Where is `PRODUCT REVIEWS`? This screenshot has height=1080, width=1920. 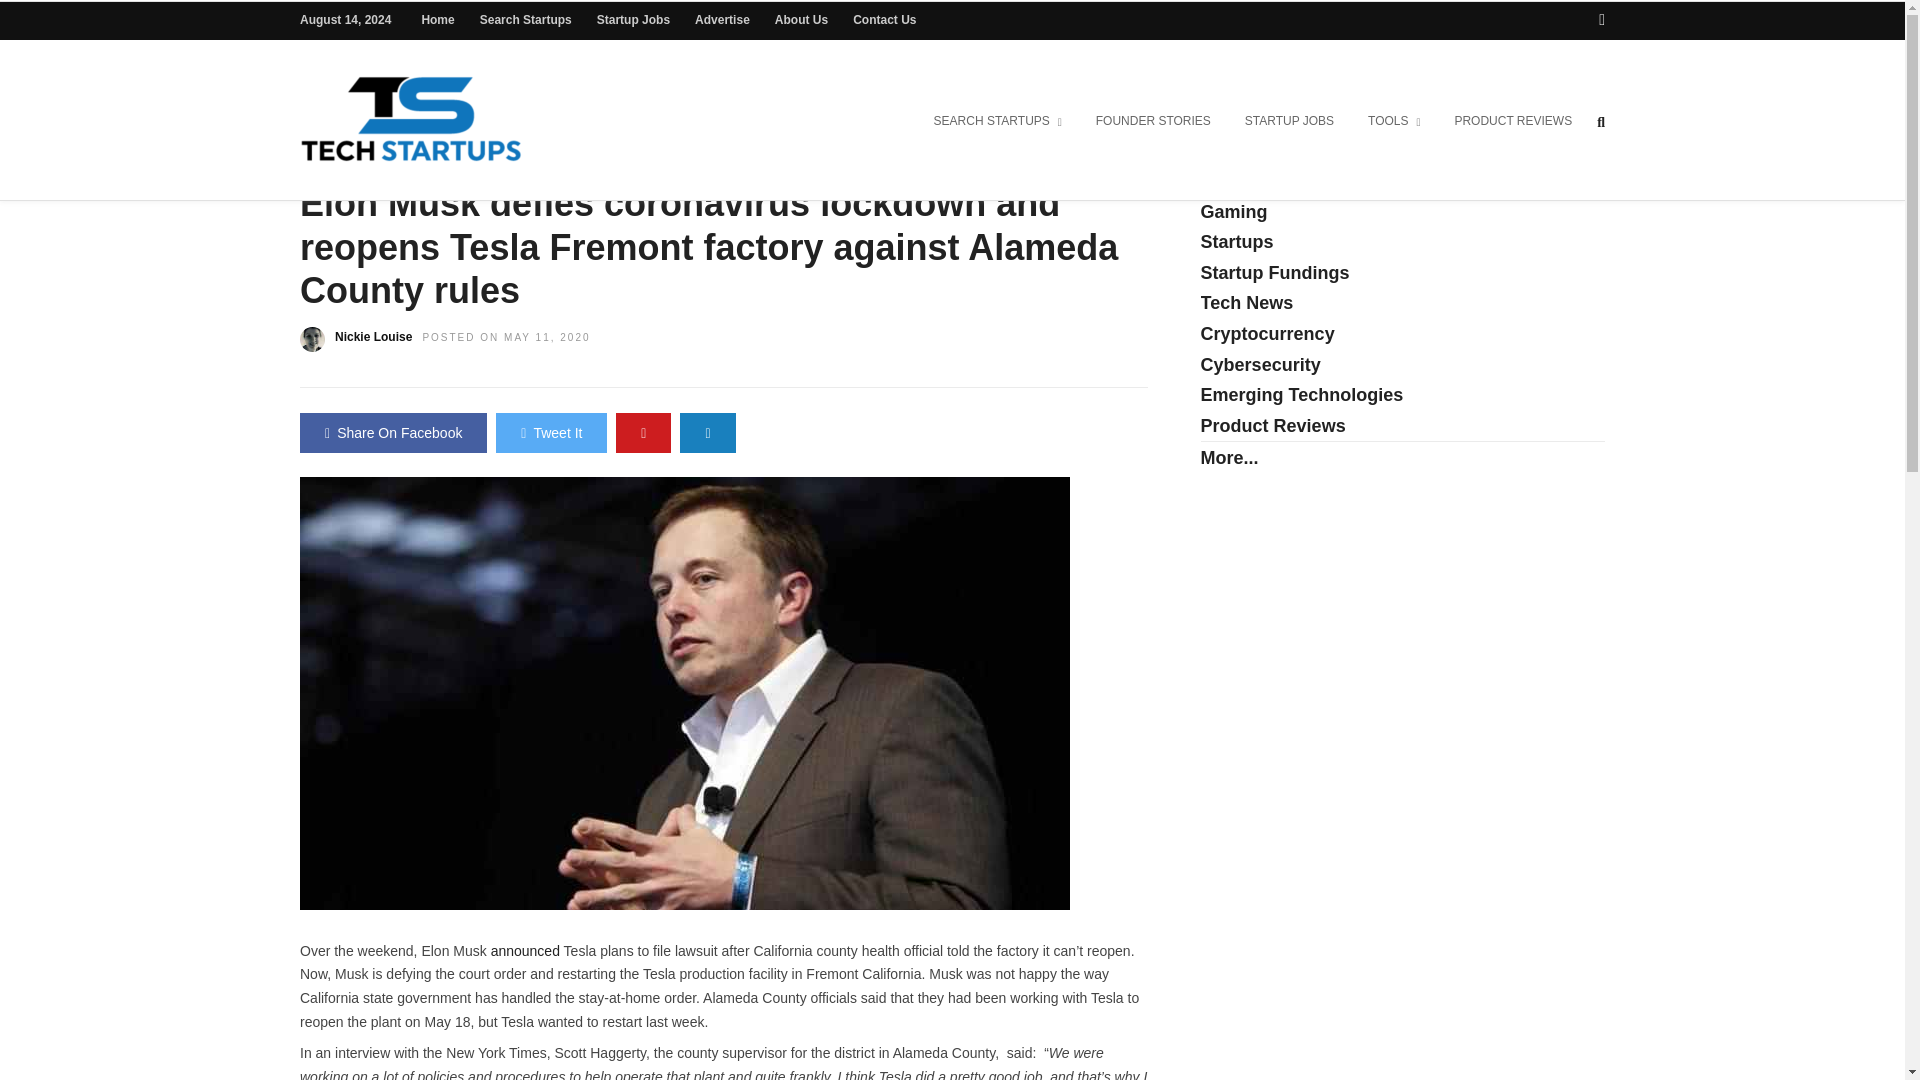 PRODUCT REVIEWS is located at coordinates (1512, 122).